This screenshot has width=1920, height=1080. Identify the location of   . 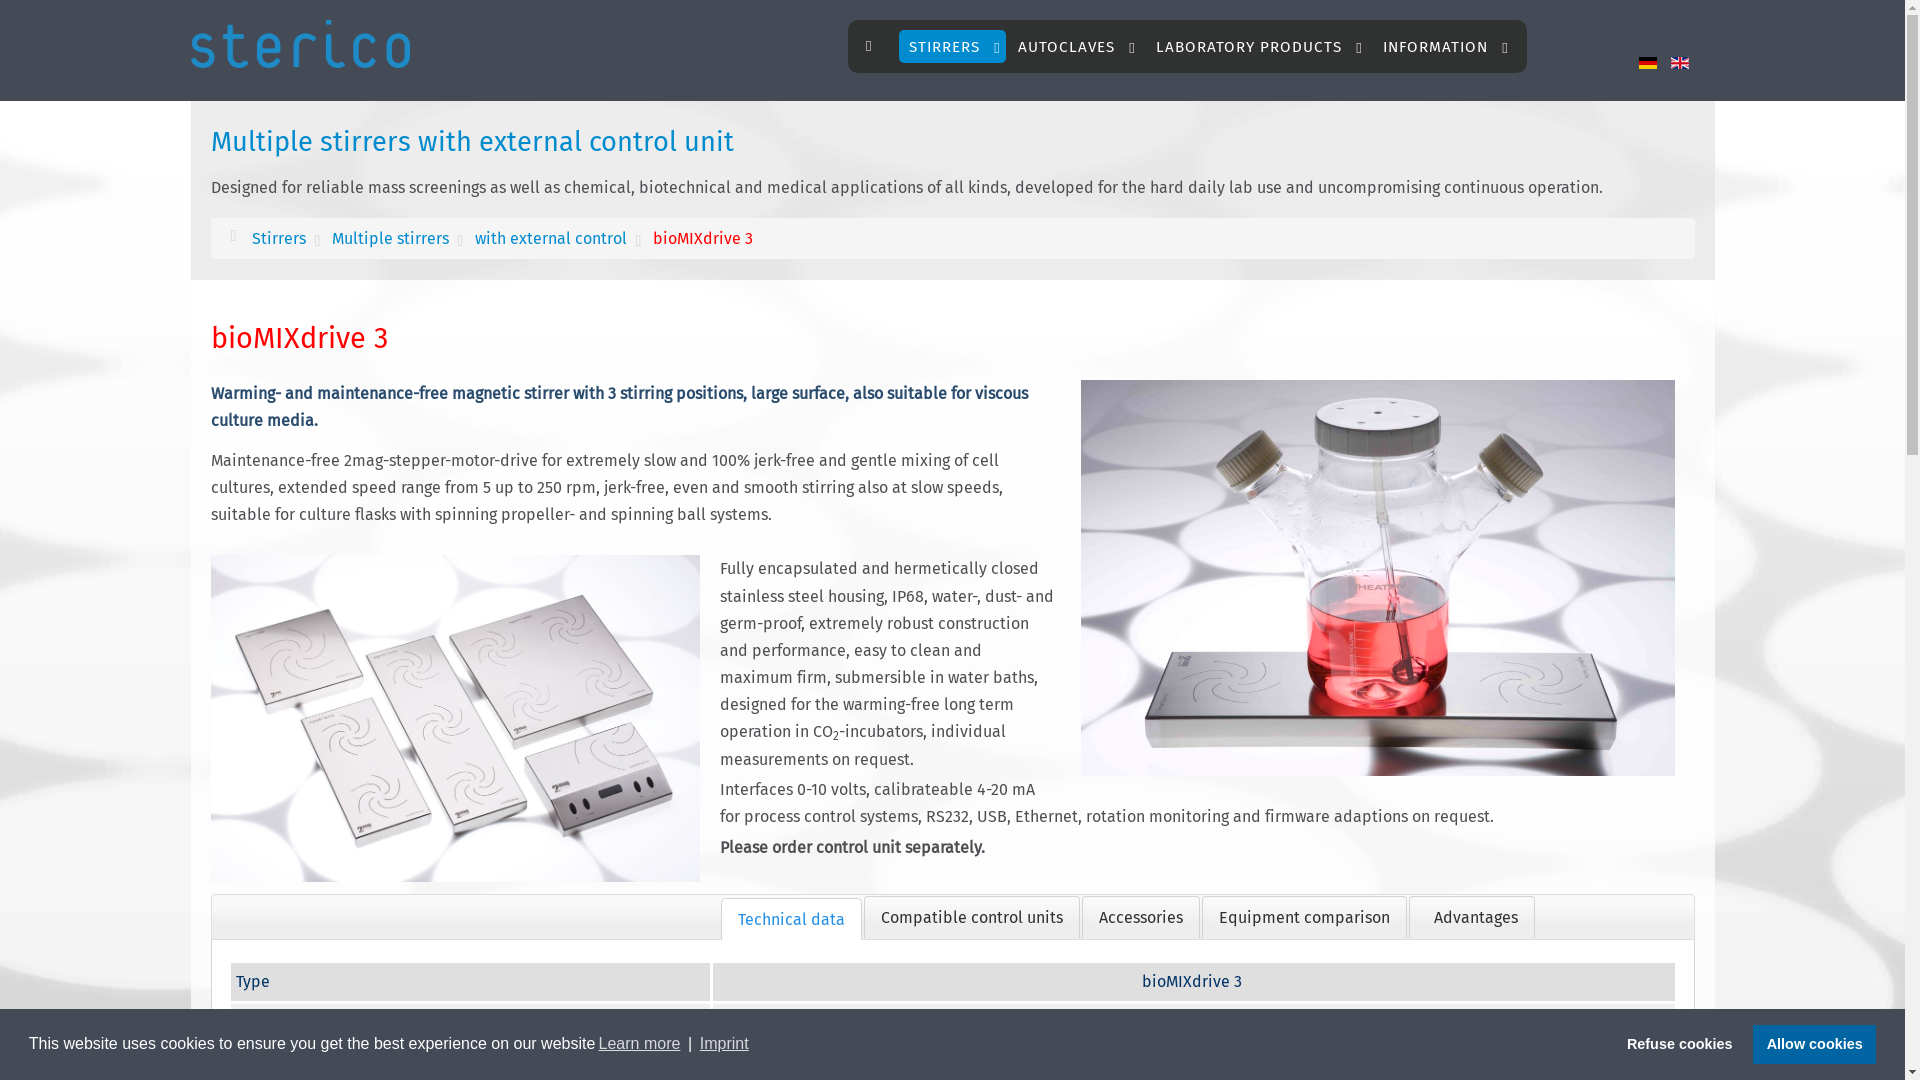
(876, 48).